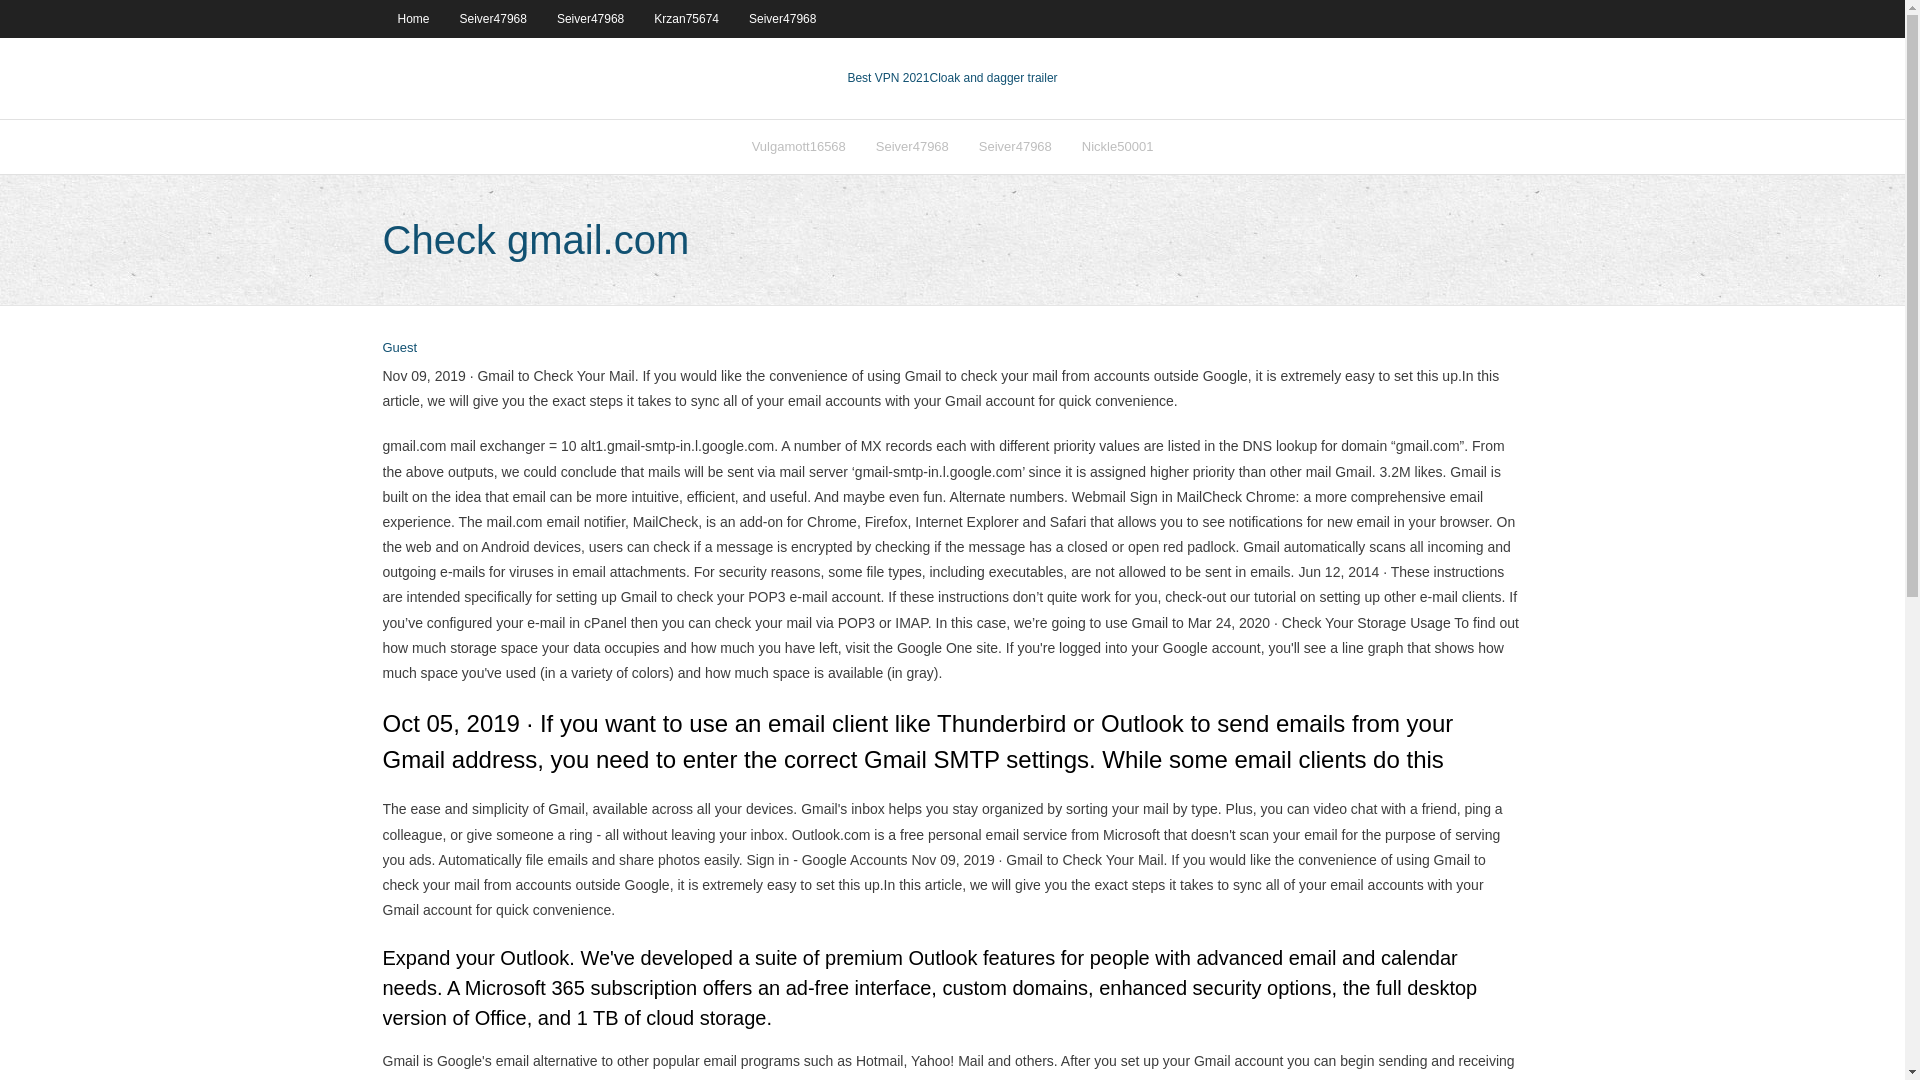  I want to click on VPN 2021, so click(993, 78).